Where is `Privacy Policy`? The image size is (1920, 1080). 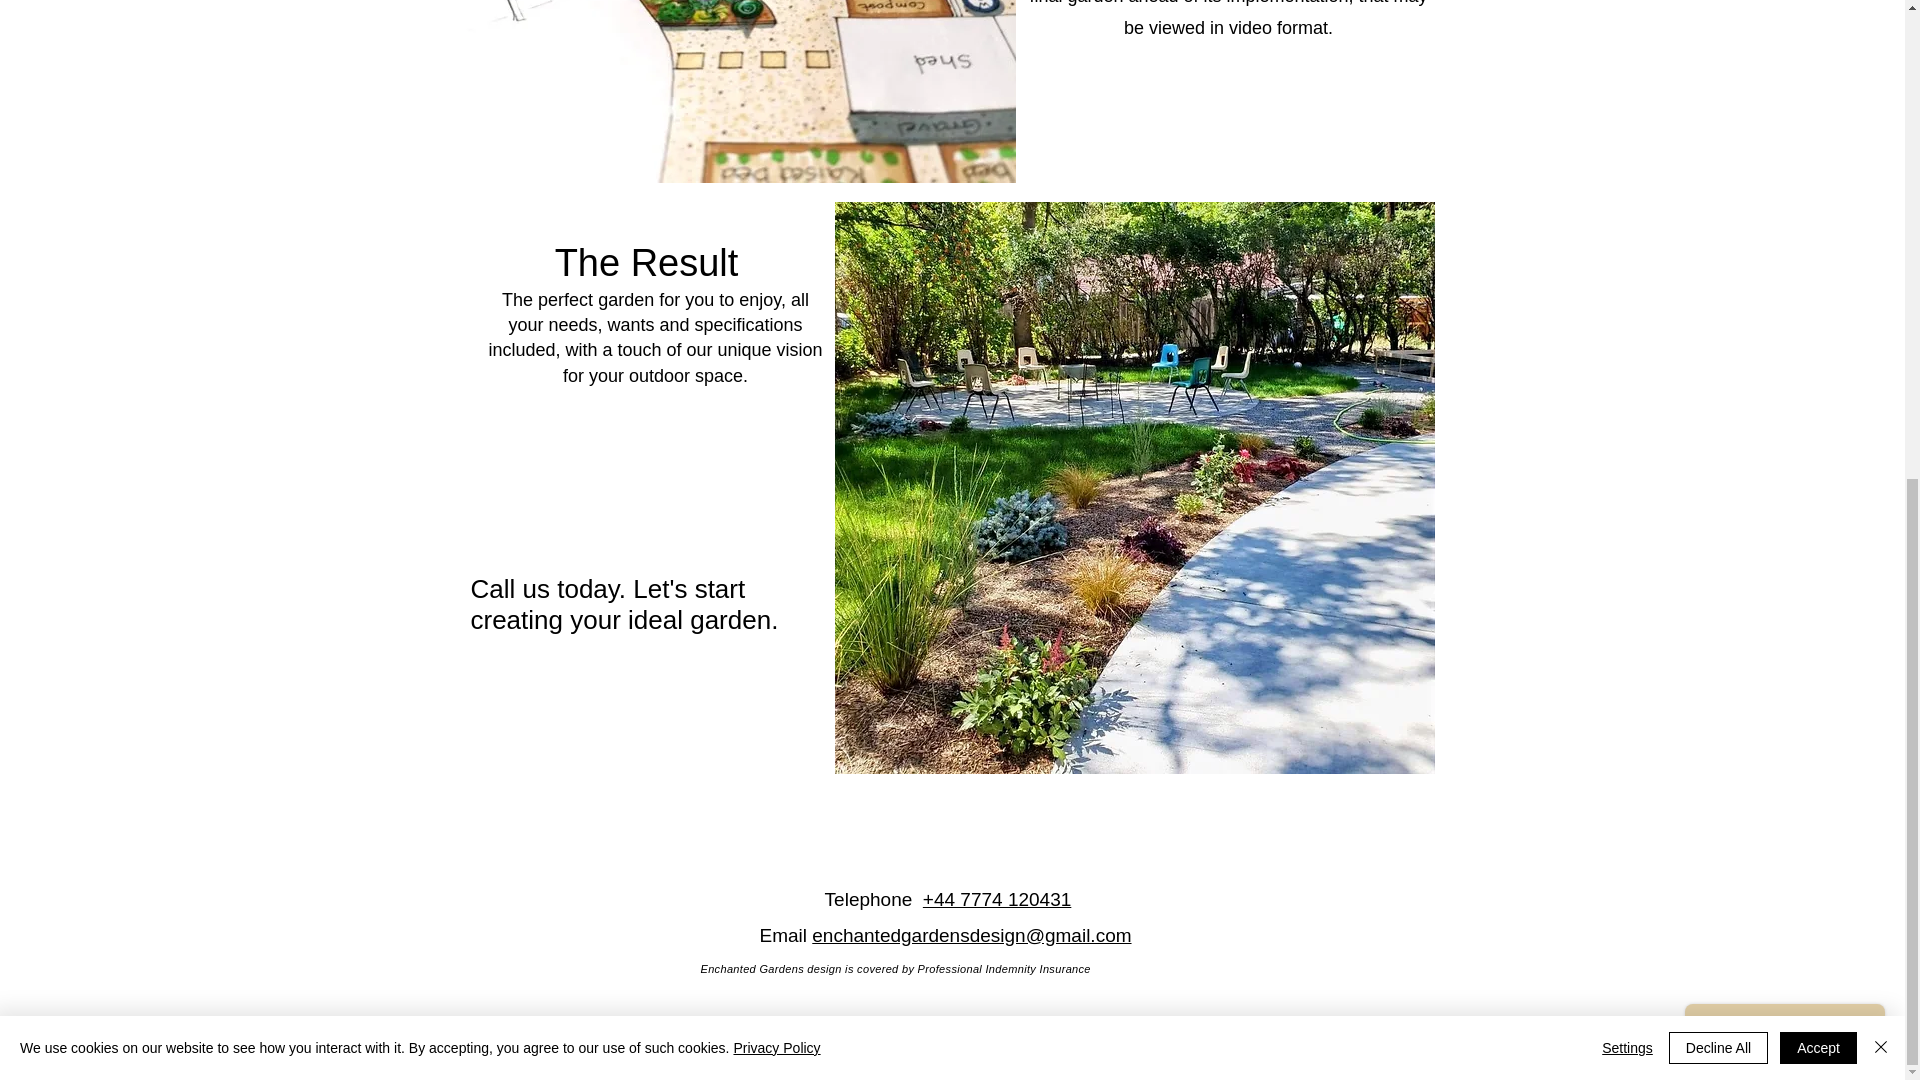 Privacy Policy is located at coordinates (776, 192).